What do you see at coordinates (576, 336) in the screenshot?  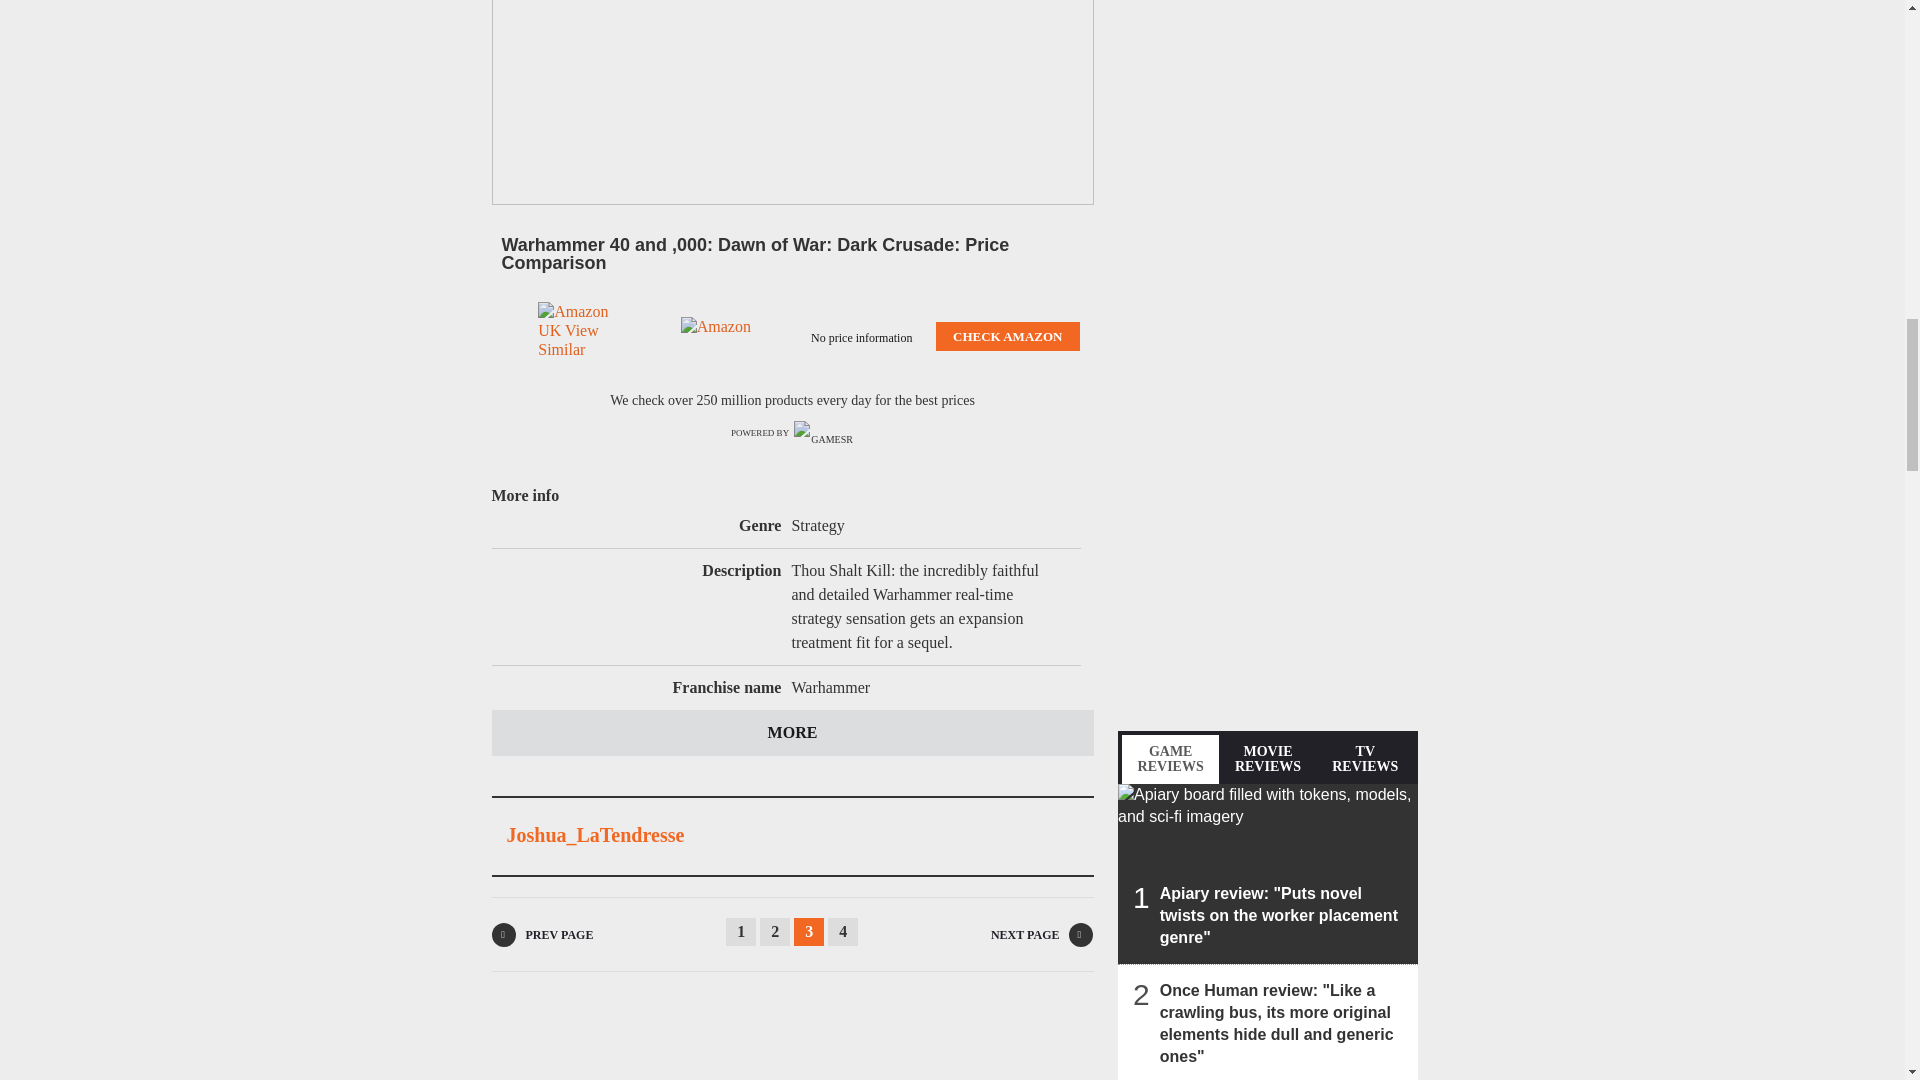 I see `Amazon UK View Similar` at bounding box center [576, 336].